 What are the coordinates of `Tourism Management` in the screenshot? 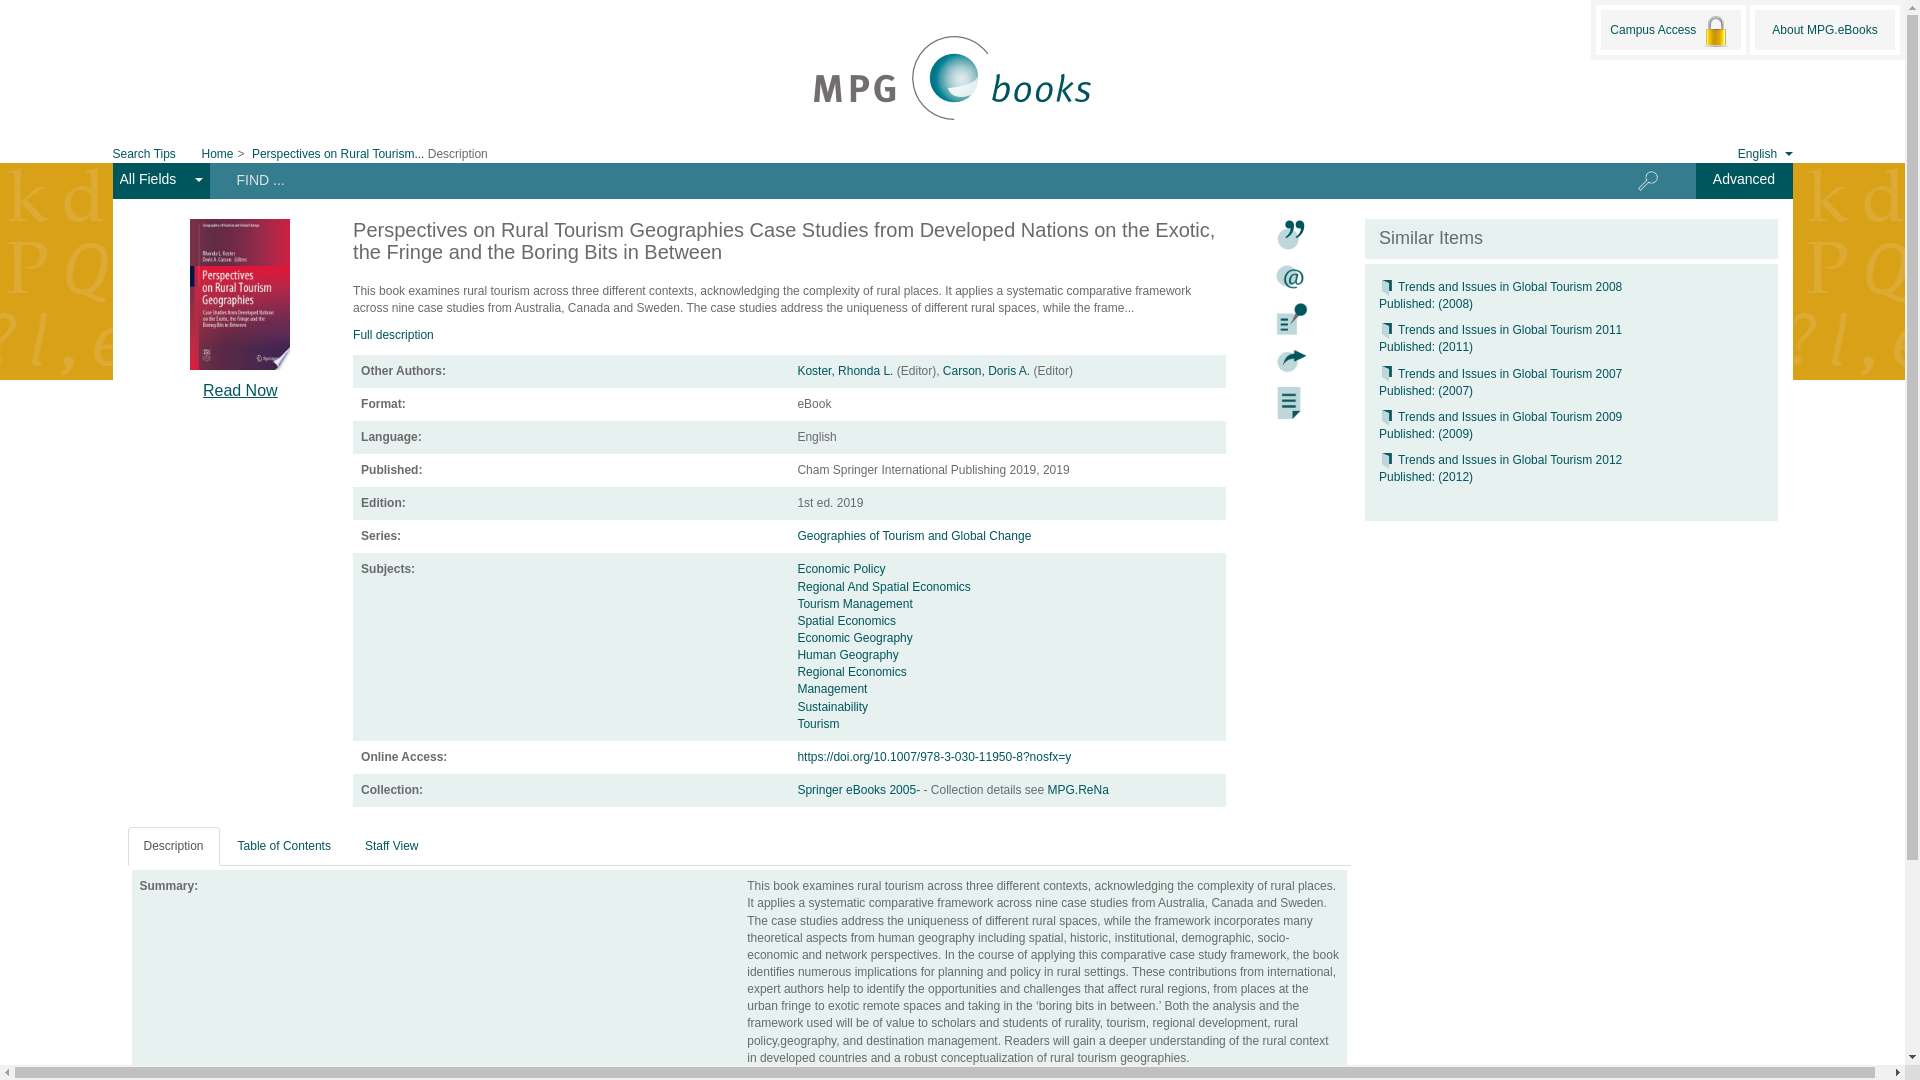 It's located at (854, 604).